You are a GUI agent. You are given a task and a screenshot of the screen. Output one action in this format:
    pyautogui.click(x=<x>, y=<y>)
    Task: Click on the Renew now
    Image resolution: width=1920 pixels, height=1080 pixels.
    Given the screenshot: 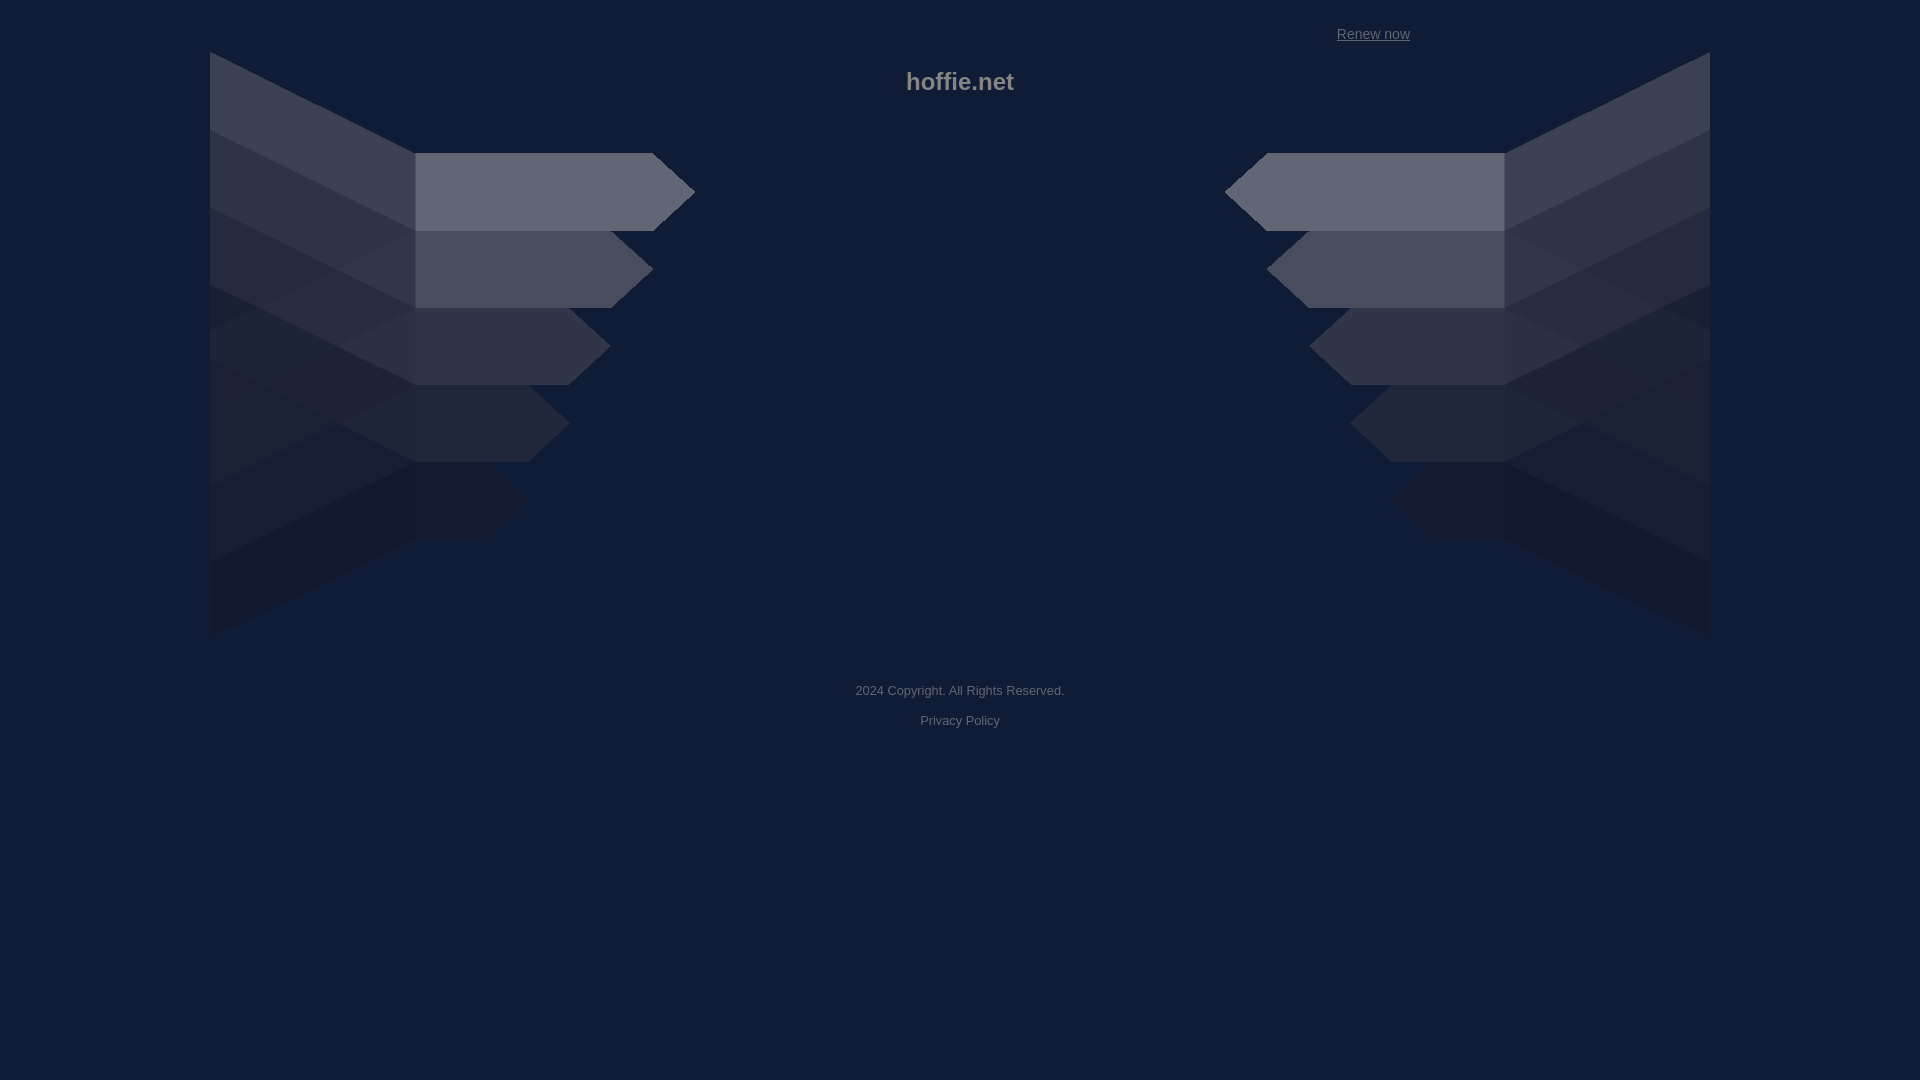 What is the action you would take?
    pyautogui.click(x=1372, y=34)
    